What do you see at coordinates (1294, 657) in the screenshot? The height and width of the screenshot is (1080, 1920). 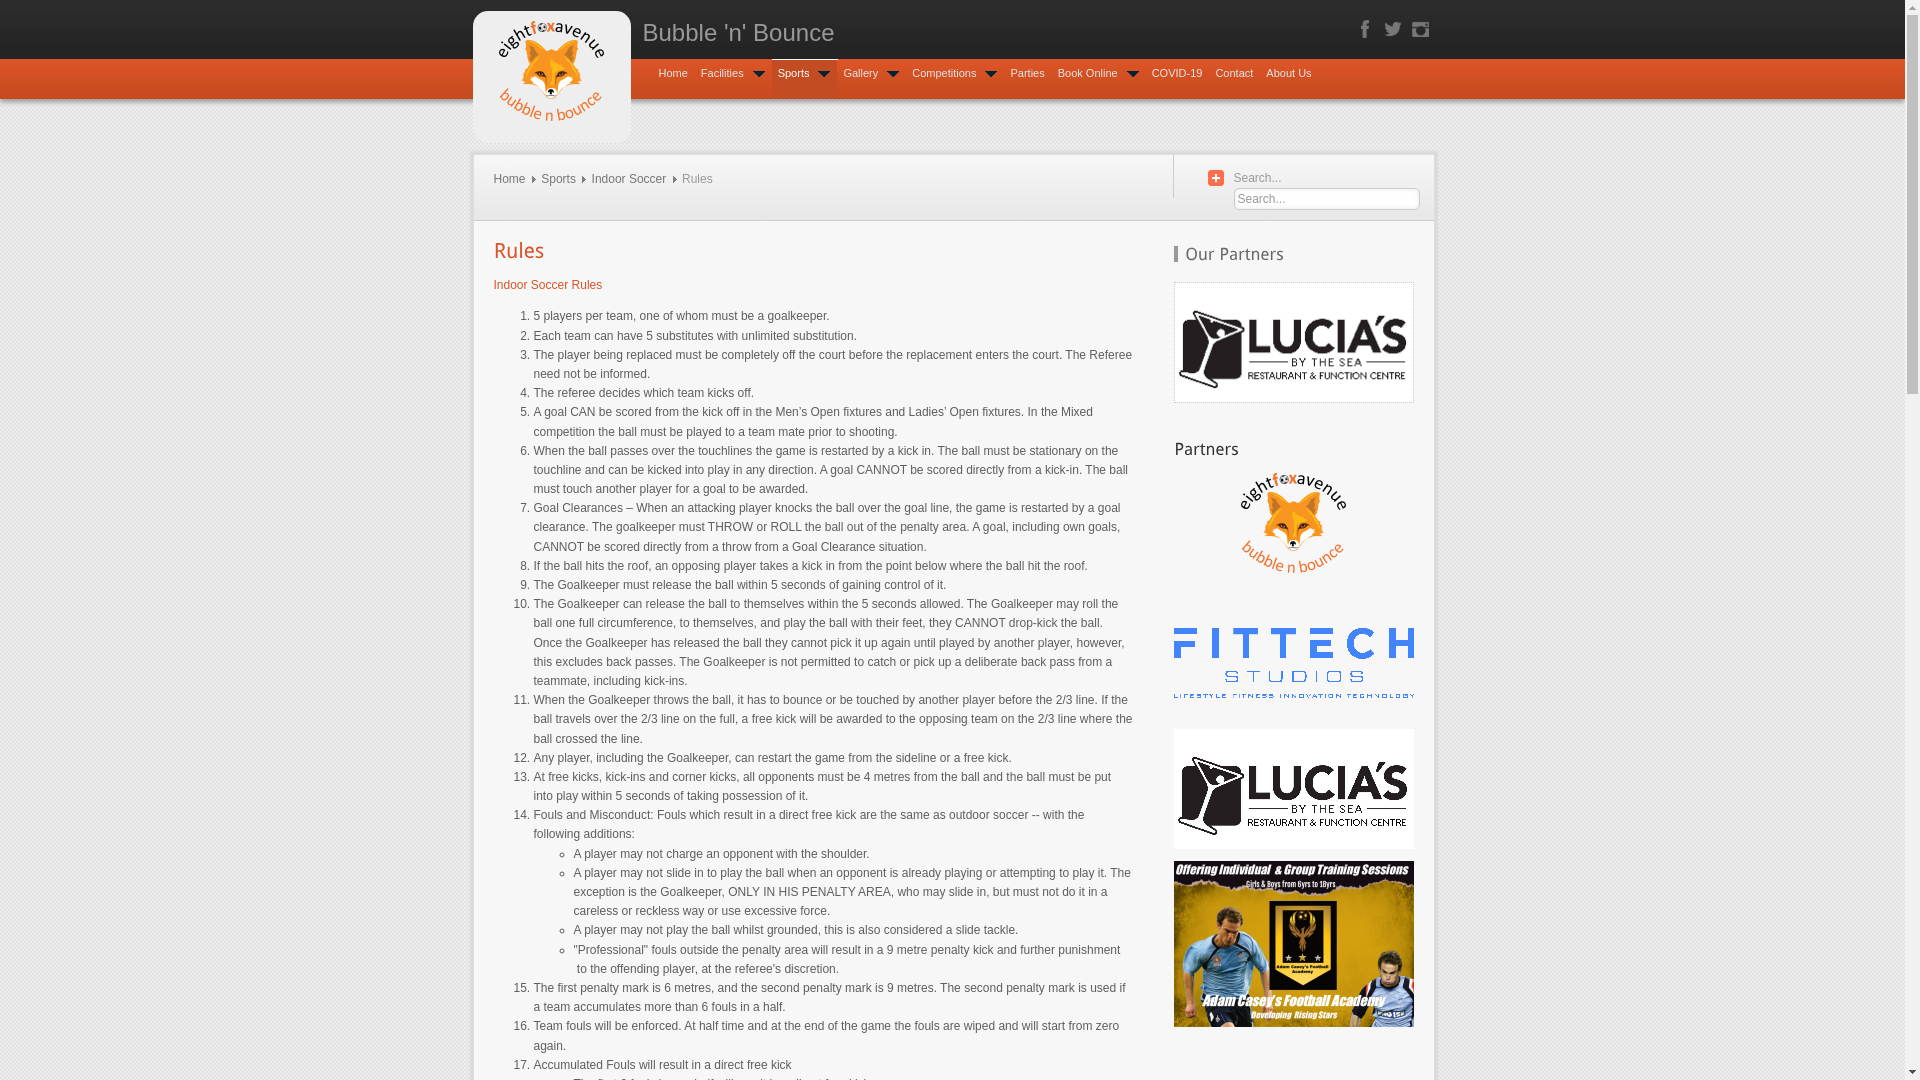 I see `Visit FITTECH STUDIOS for your Fitness and Wellbeing needs!` at bounding box center [1294, 657].